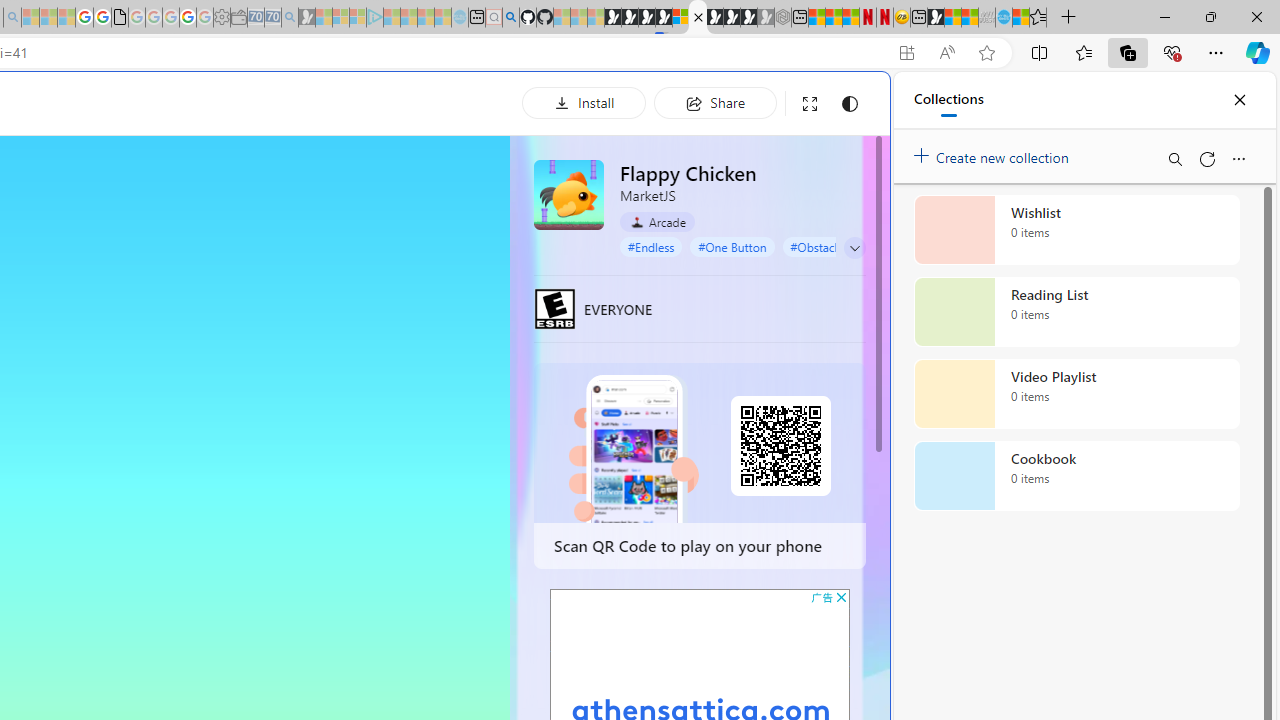  Describe the element at coordinates (568, 194) in the screenshot. I see `Flappy Chicken` at that location.